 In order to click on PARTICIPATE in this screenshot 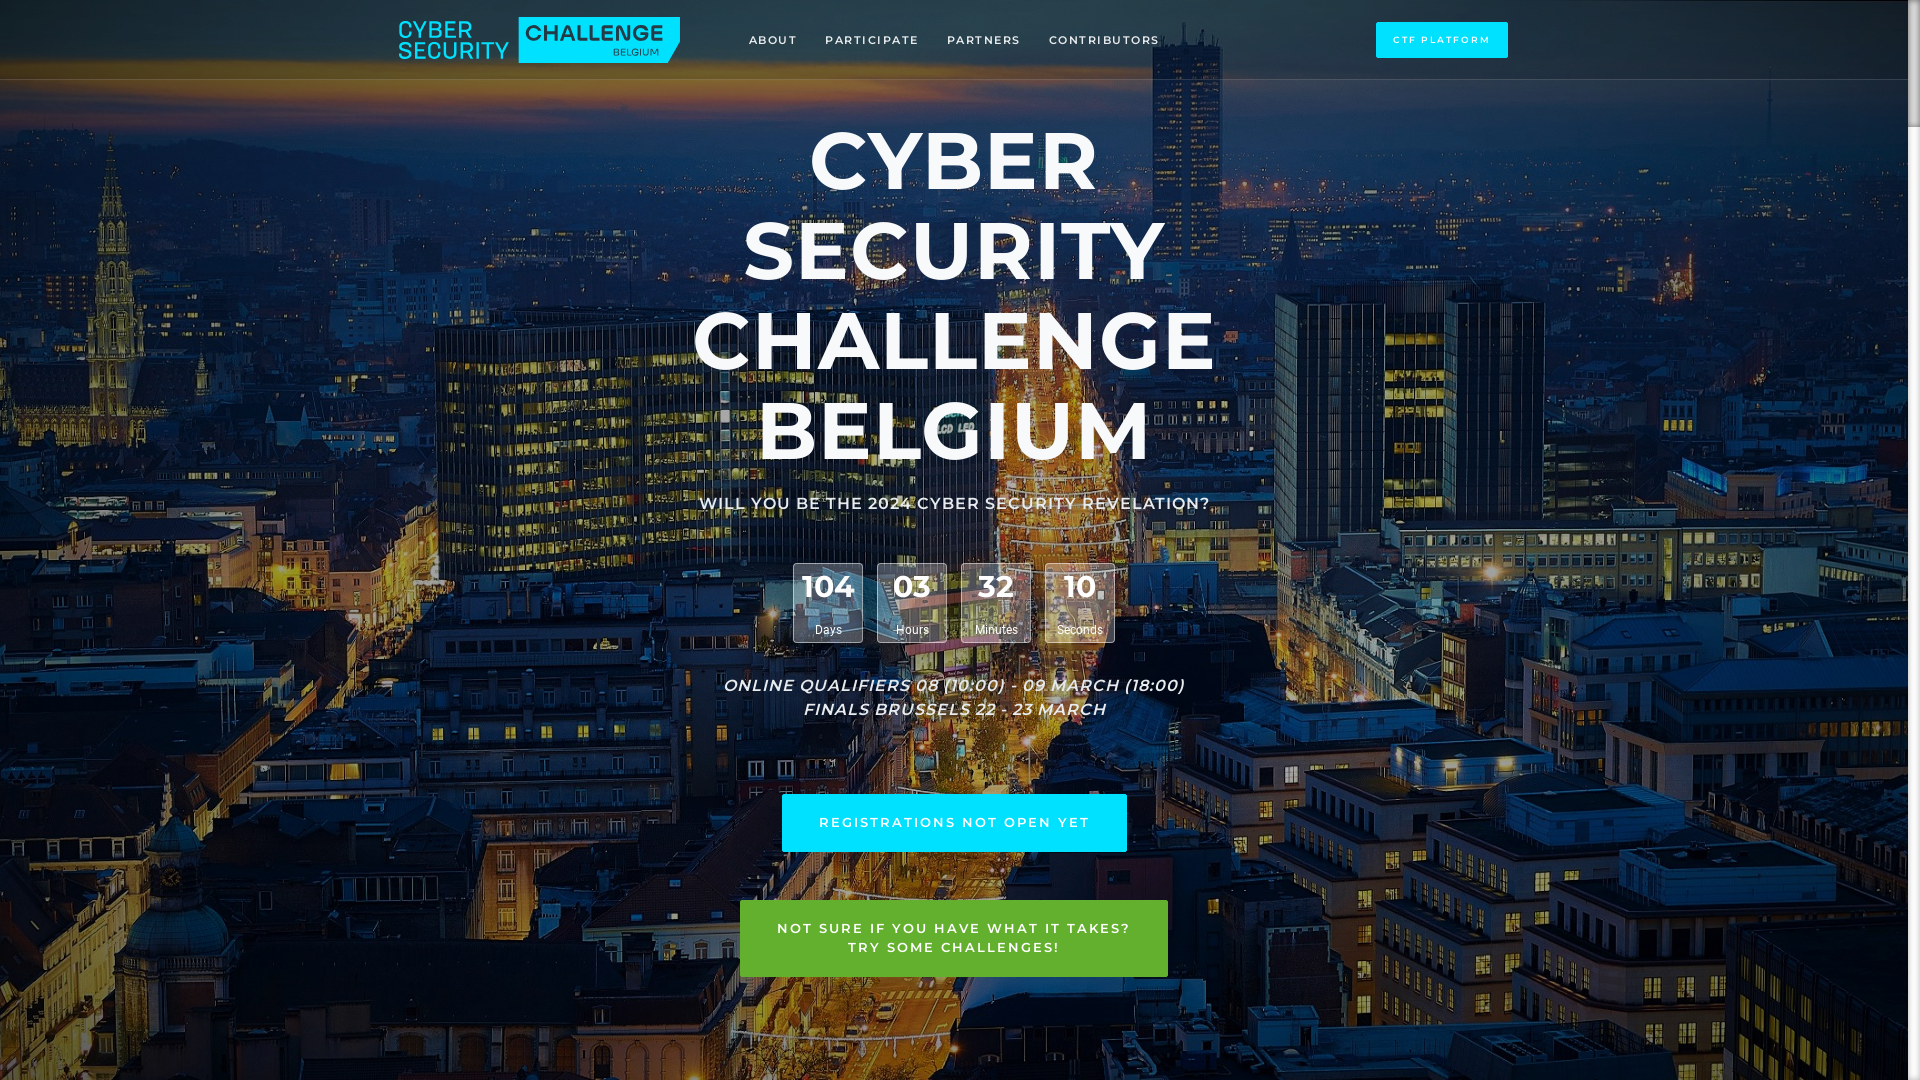, I will do `click(872, 40)`.